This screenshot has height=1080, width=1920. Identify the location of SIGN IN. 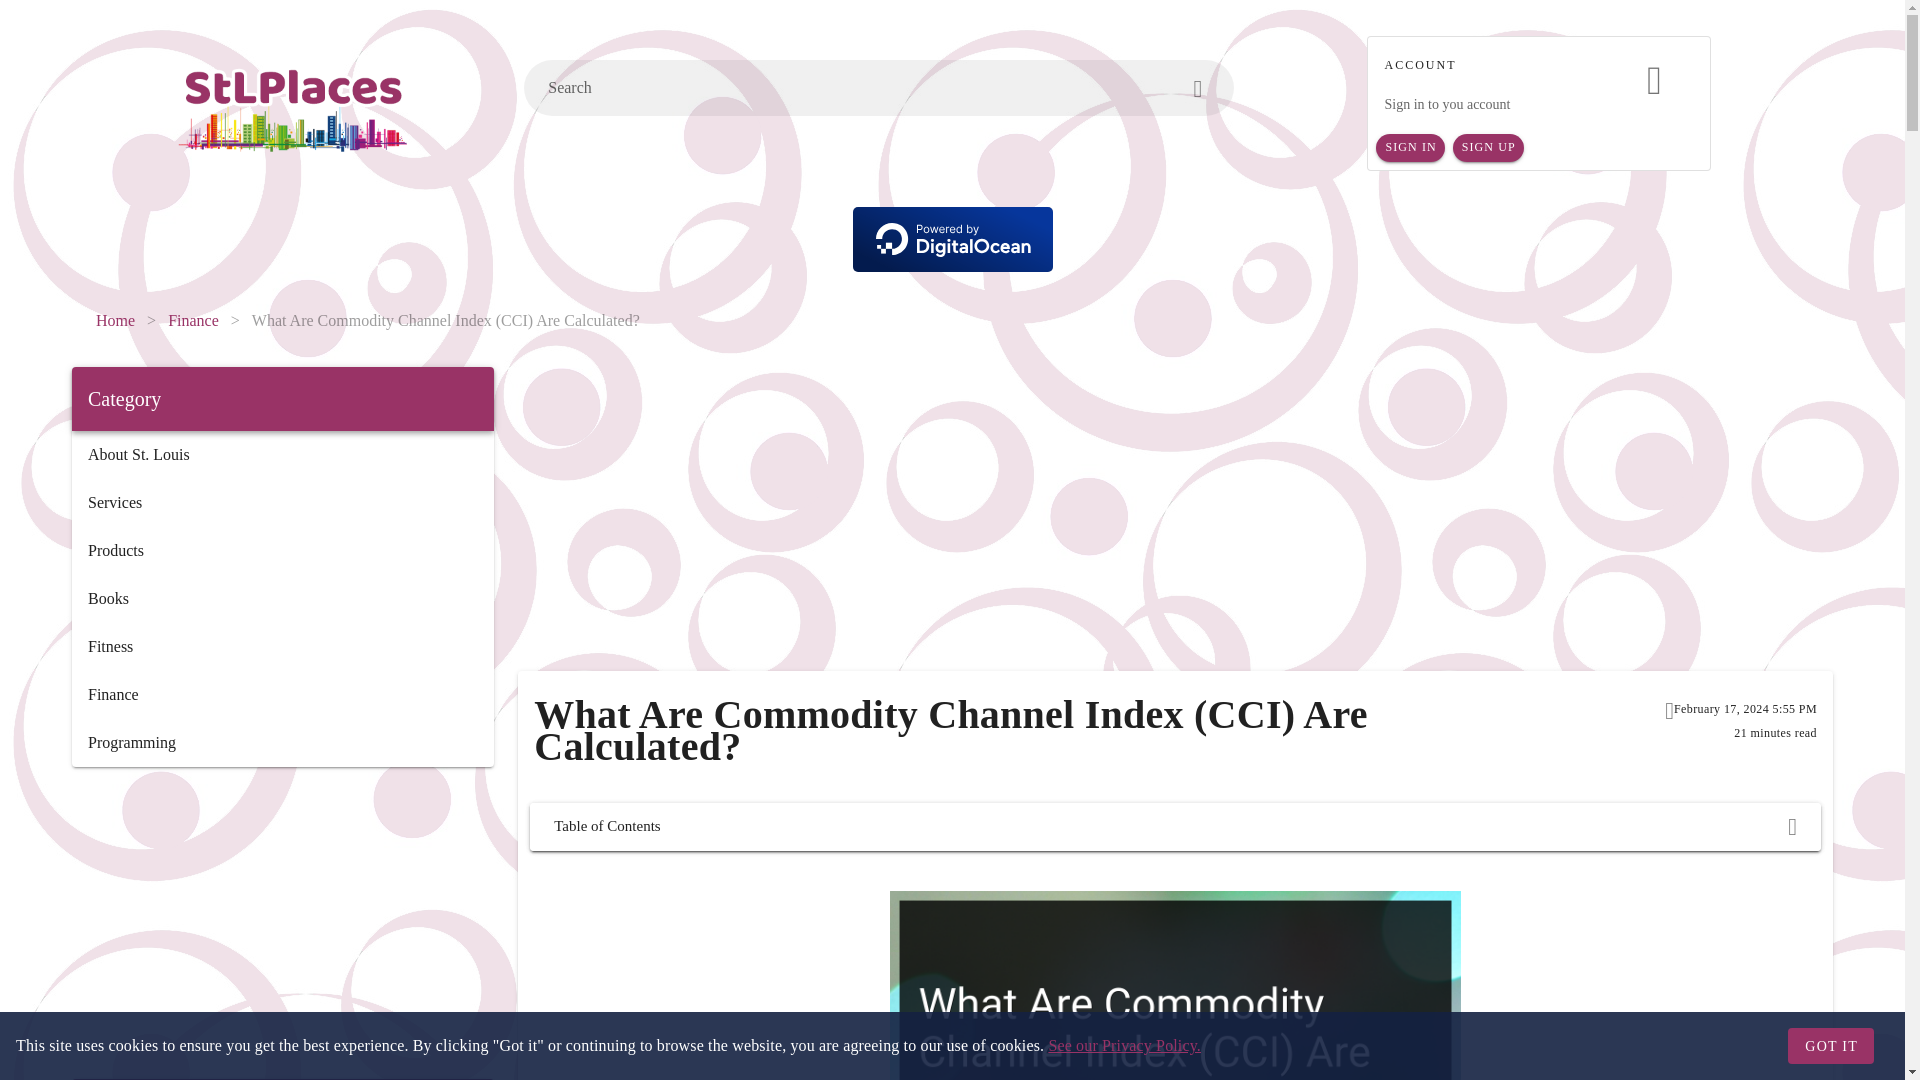
(1410, 148).